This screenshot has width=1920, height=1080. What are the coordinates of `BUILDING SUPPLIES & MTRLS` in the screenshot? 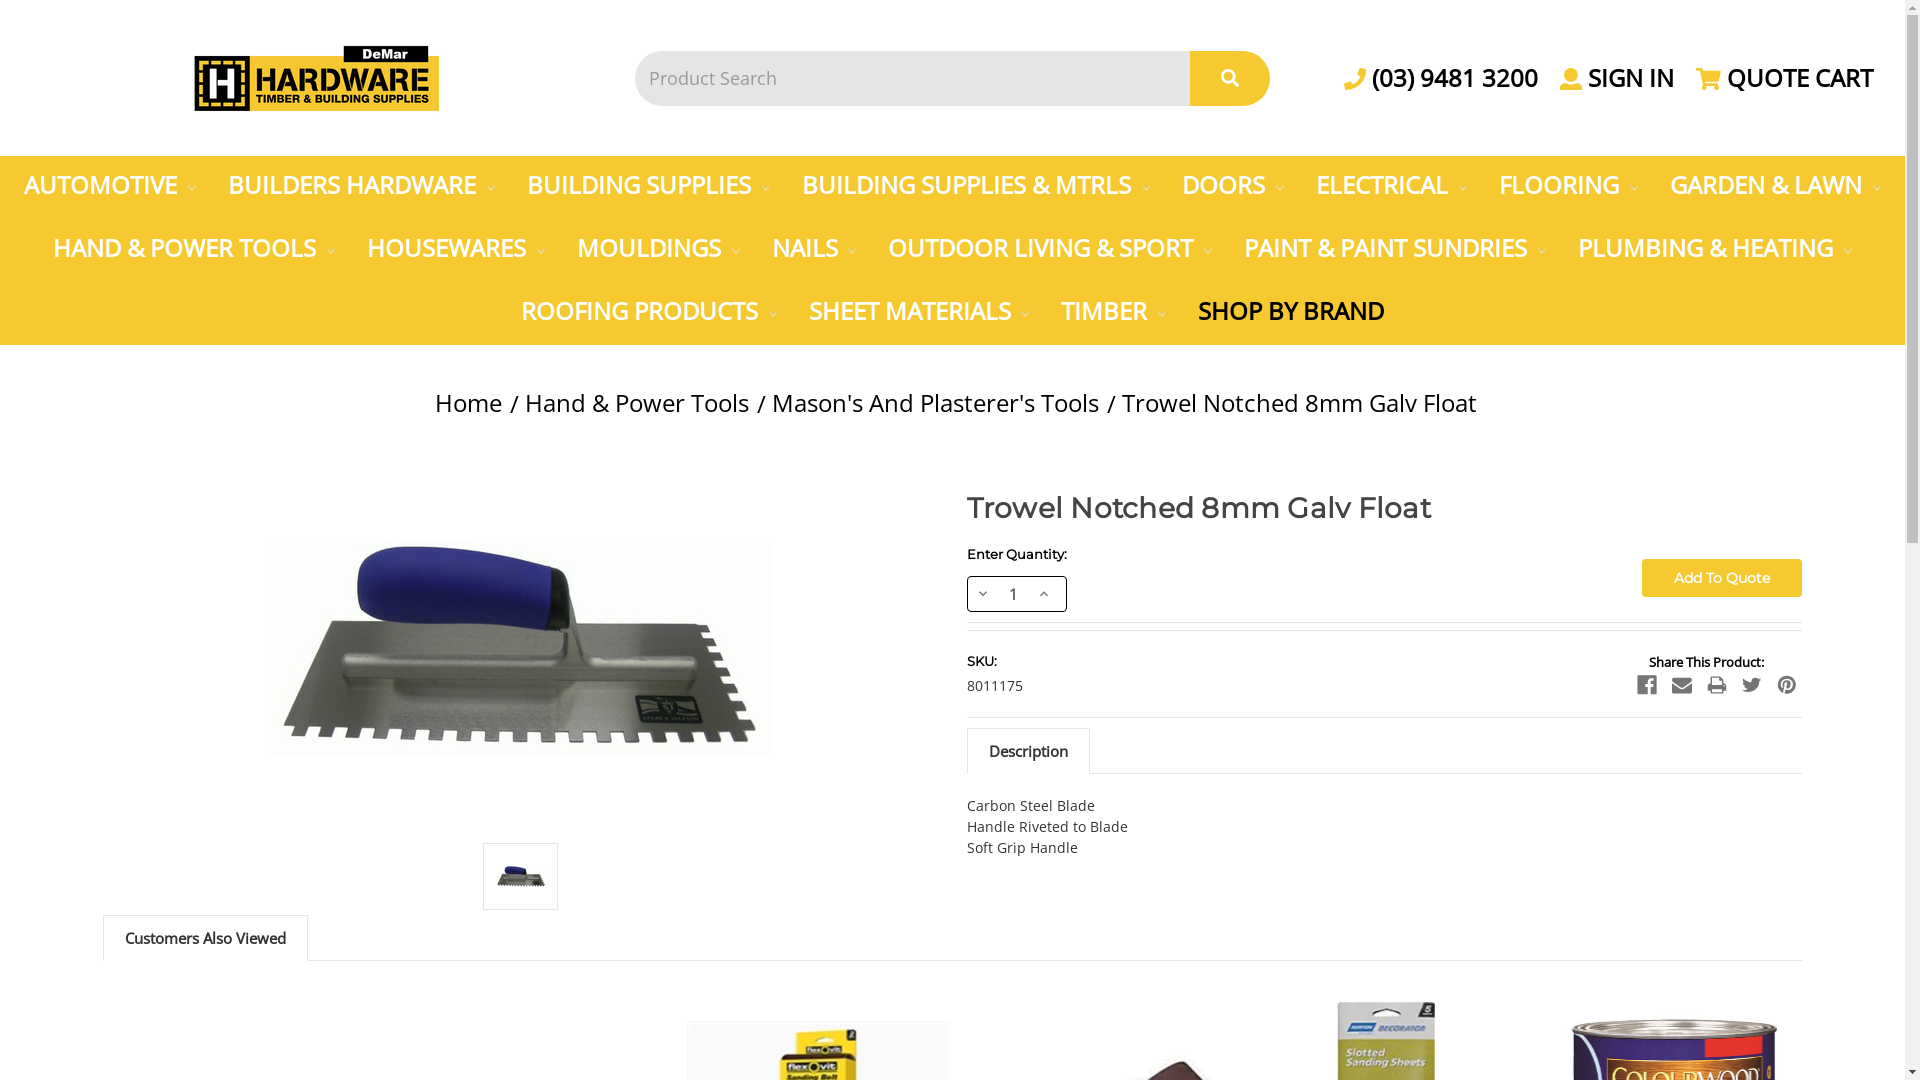 It's located at (976, 187).